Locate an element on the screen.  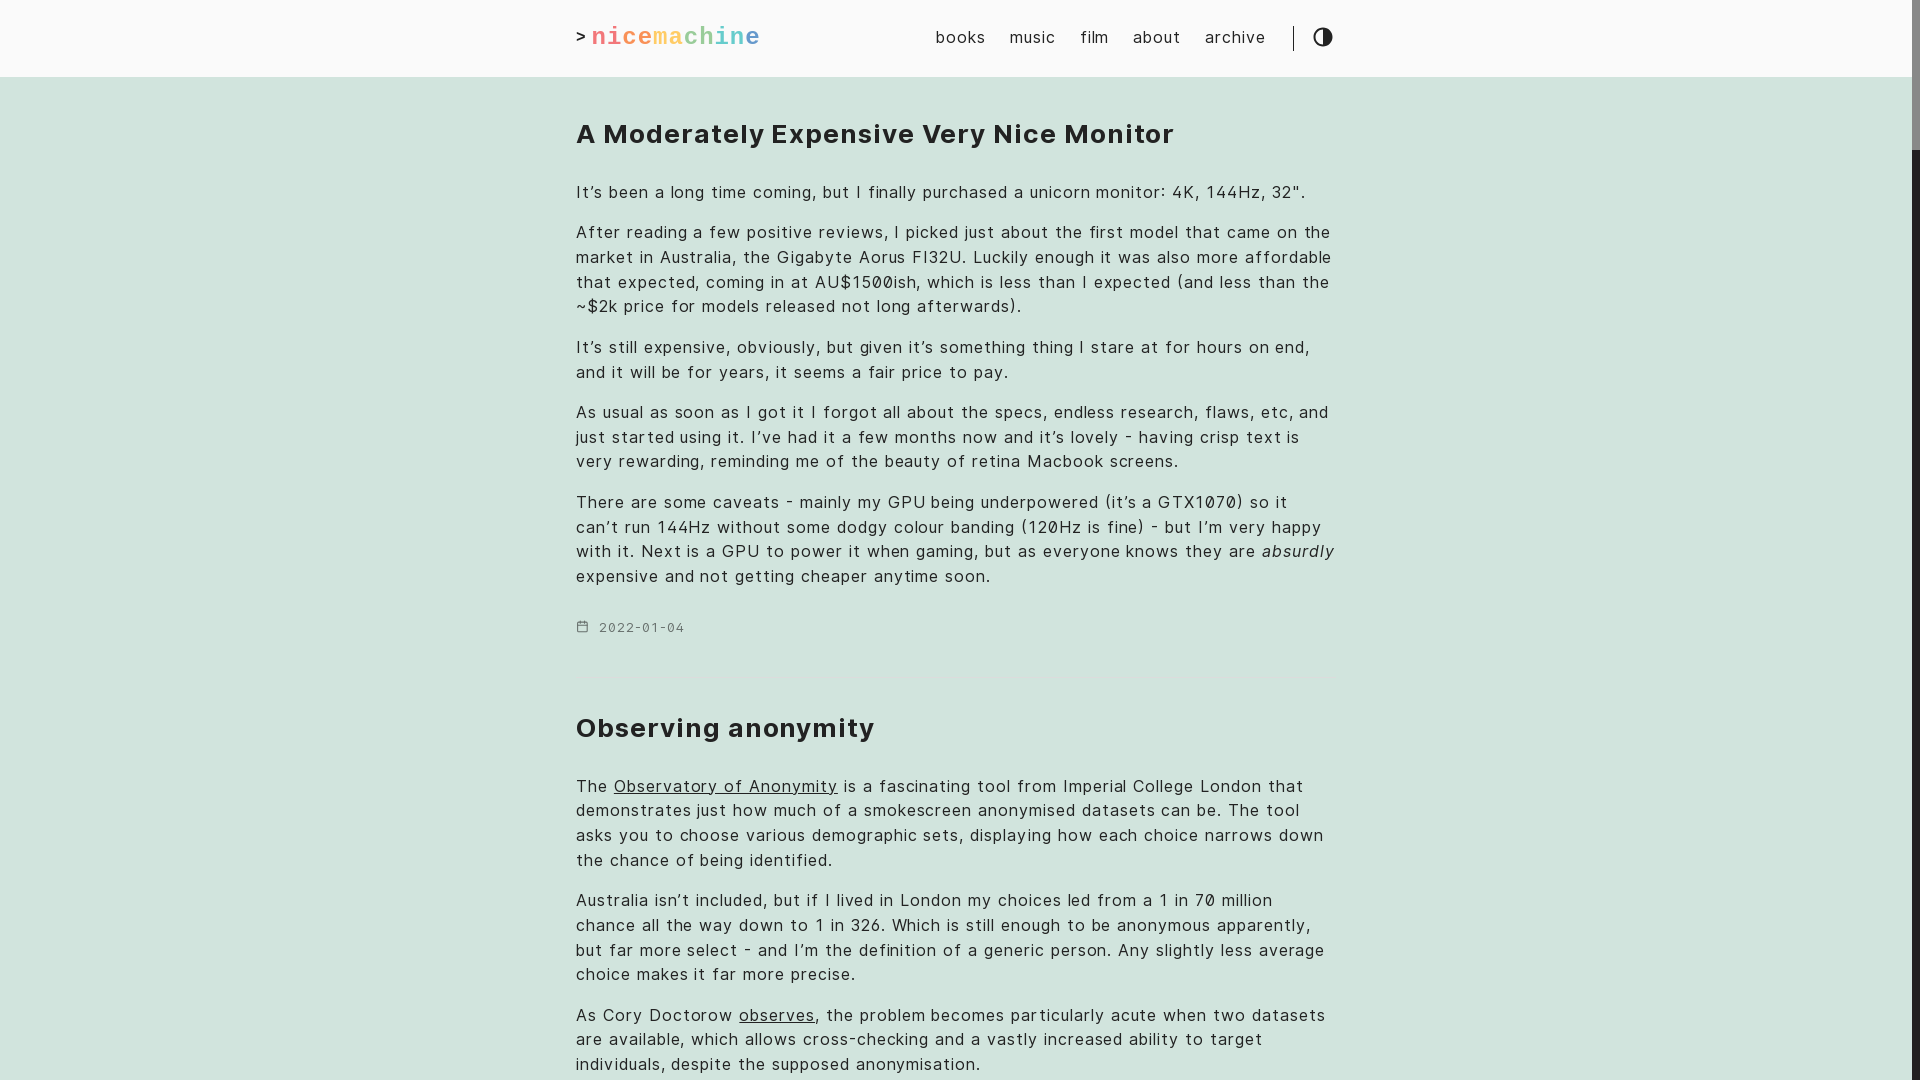
Observing anonymity is located at coordinates (726, 728).